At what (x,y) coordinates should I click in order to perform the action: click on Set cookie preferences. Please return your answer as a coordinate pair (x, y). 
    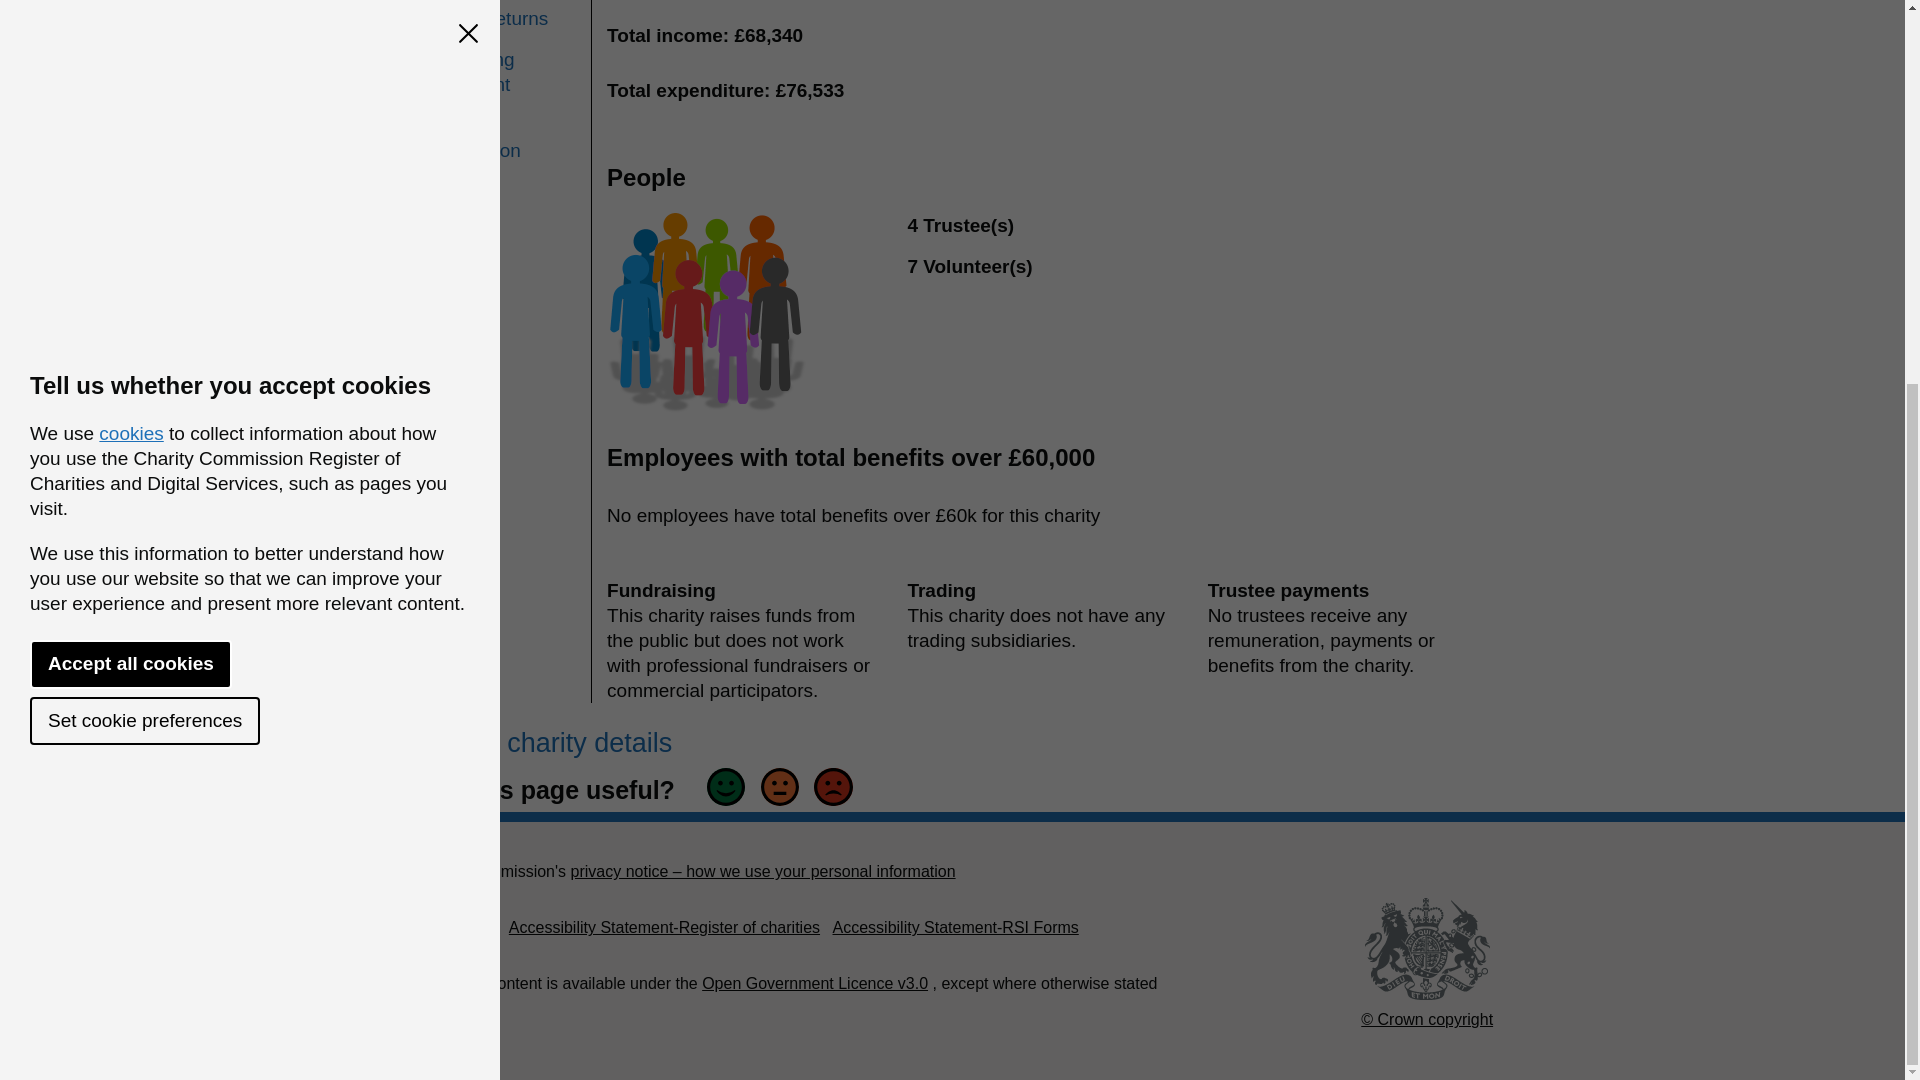
    Looking at the image, I should click on (144, 135).